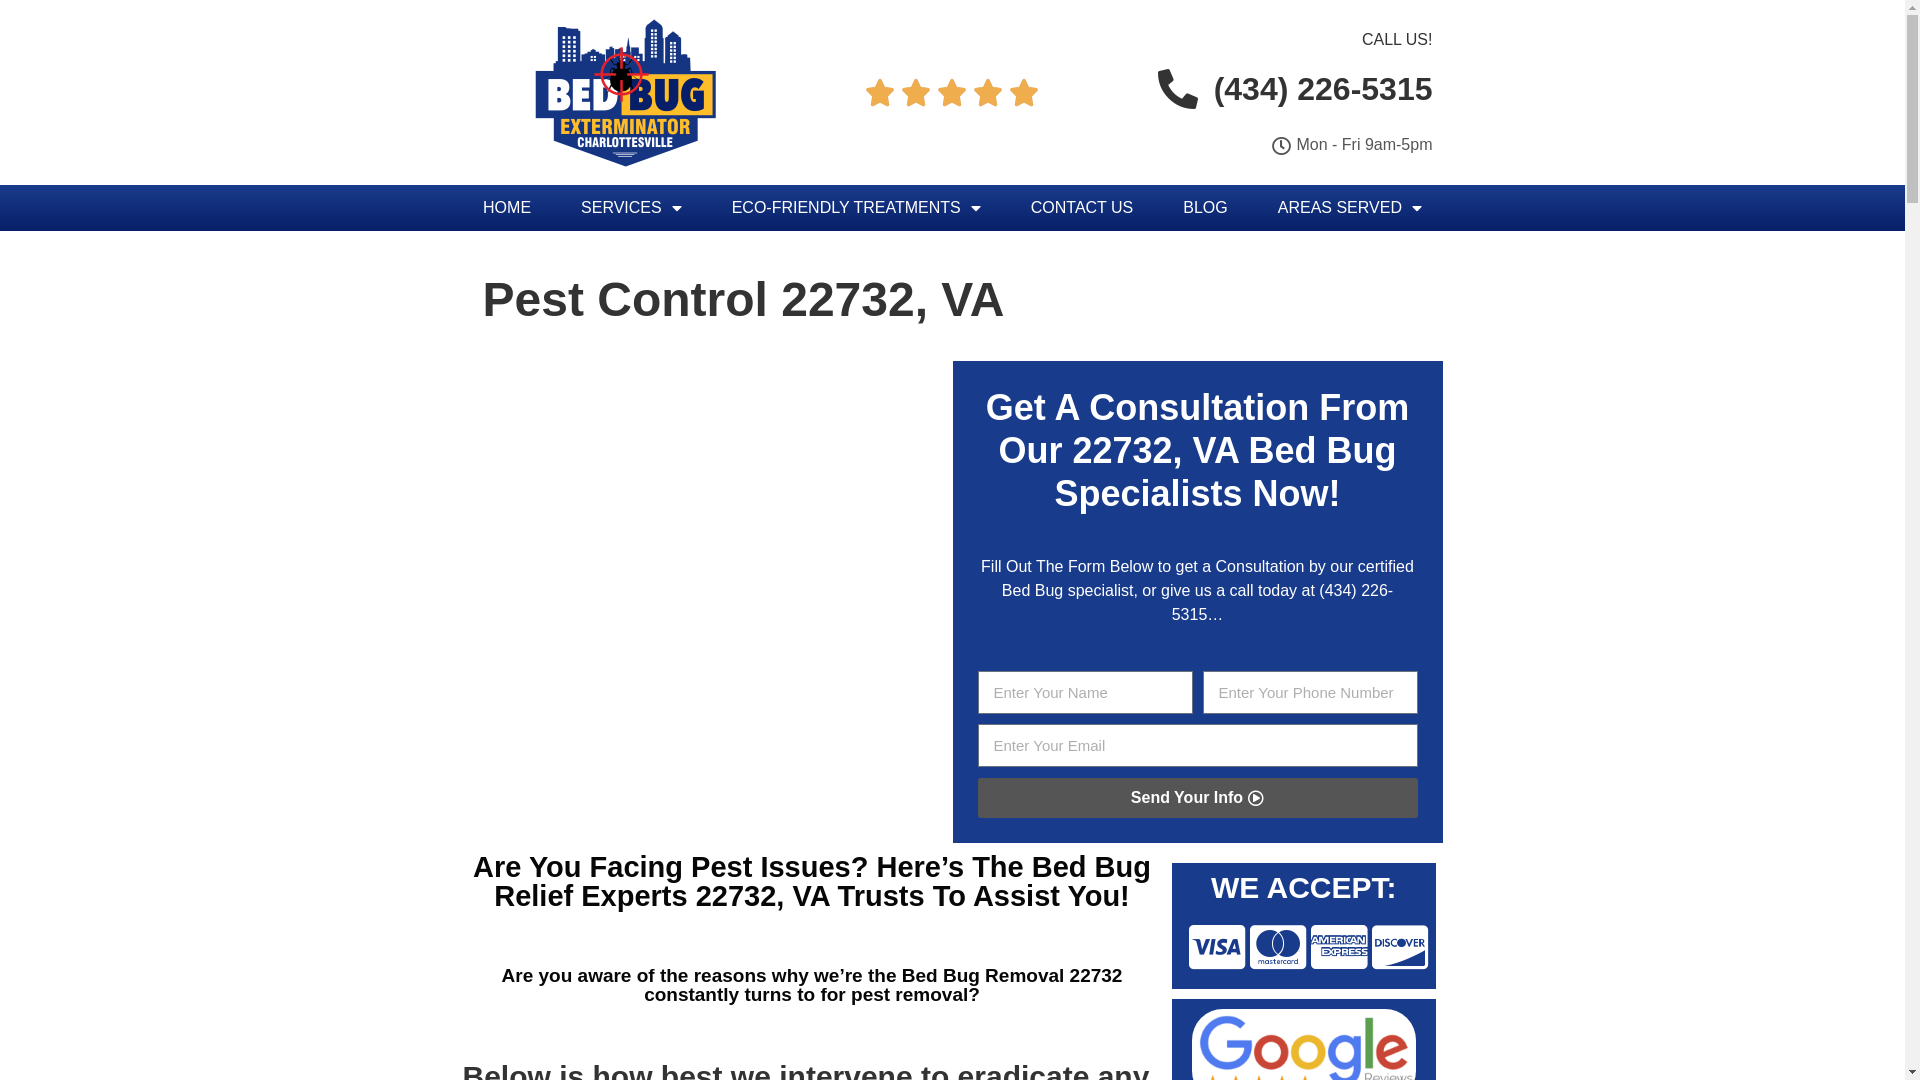 This screenshot has width=1920, height=1080. Describe the element at coordinates (1290, 89) in the screenshot. I see `(434) 226-5315` at that location.